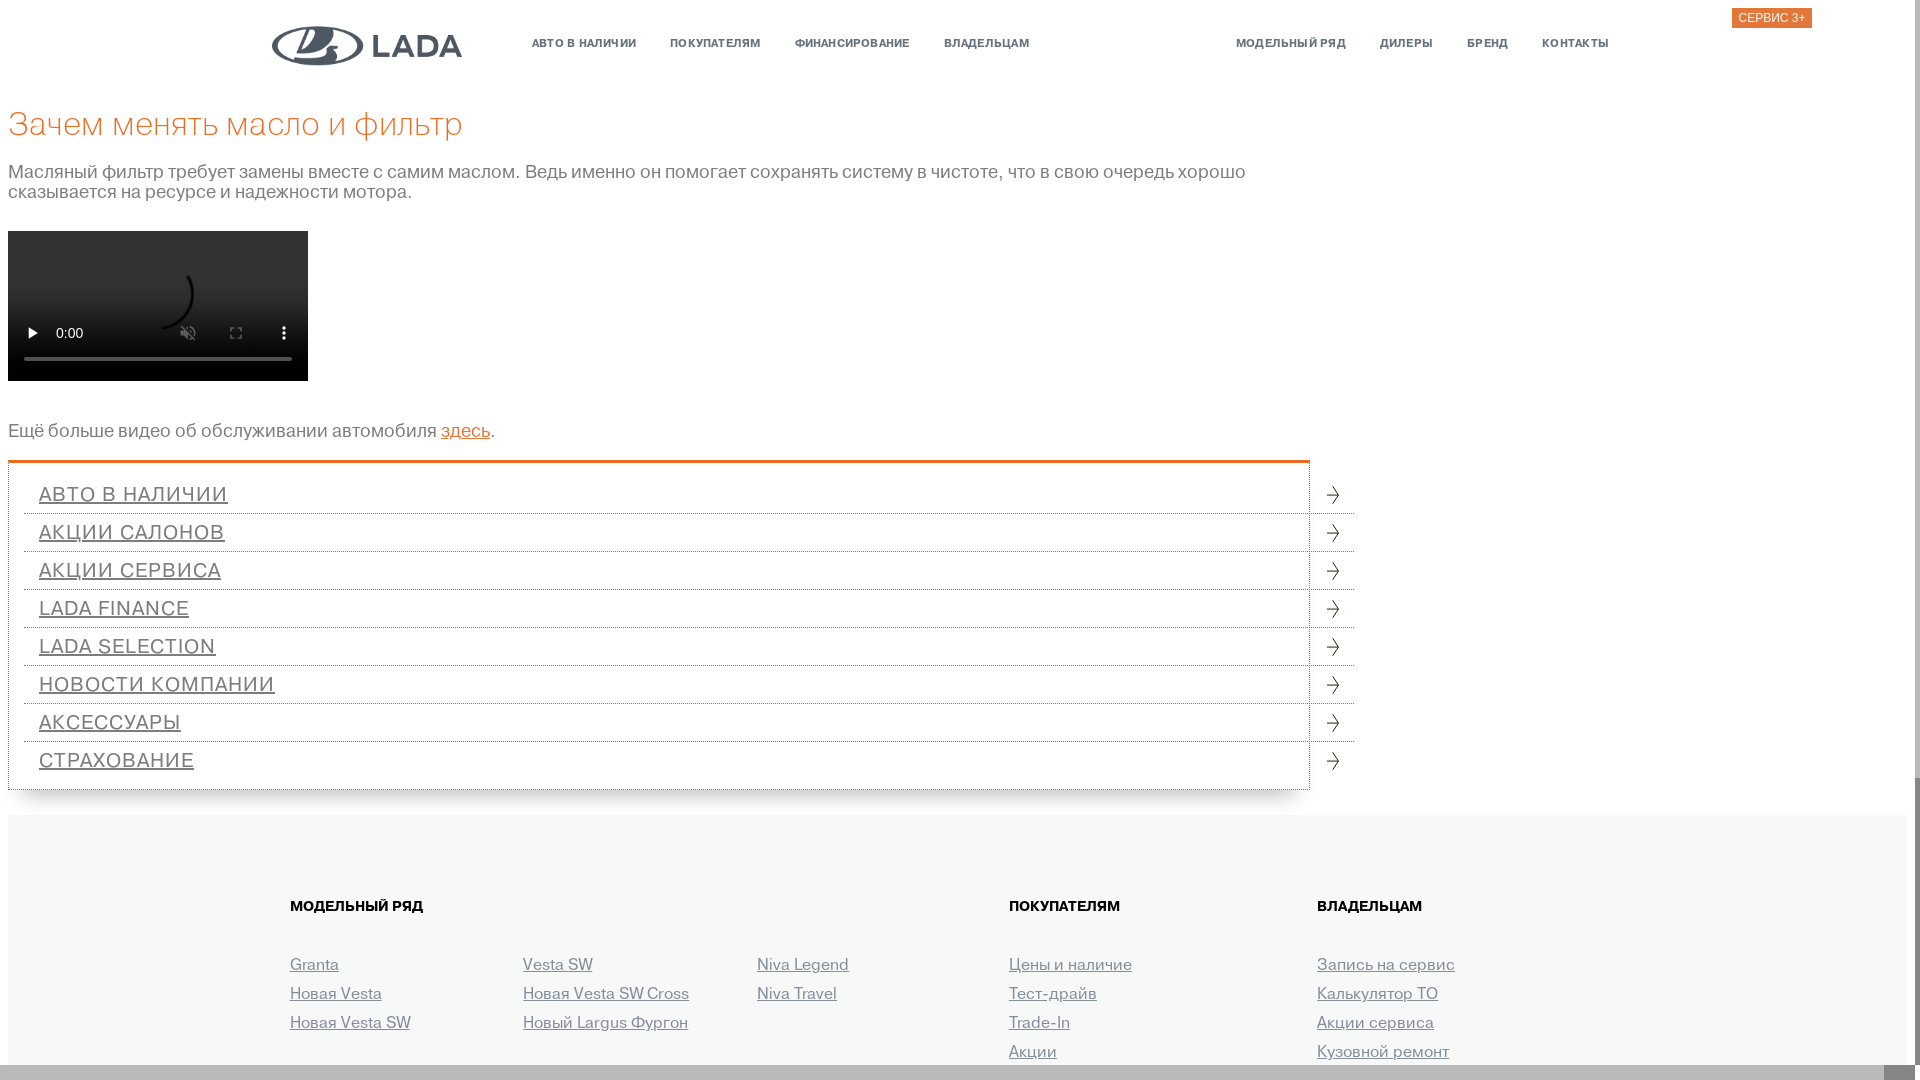 The height and width of the screenshot is (1080, 1920). I want to click on LADA SELECTION, so click(689, 647).